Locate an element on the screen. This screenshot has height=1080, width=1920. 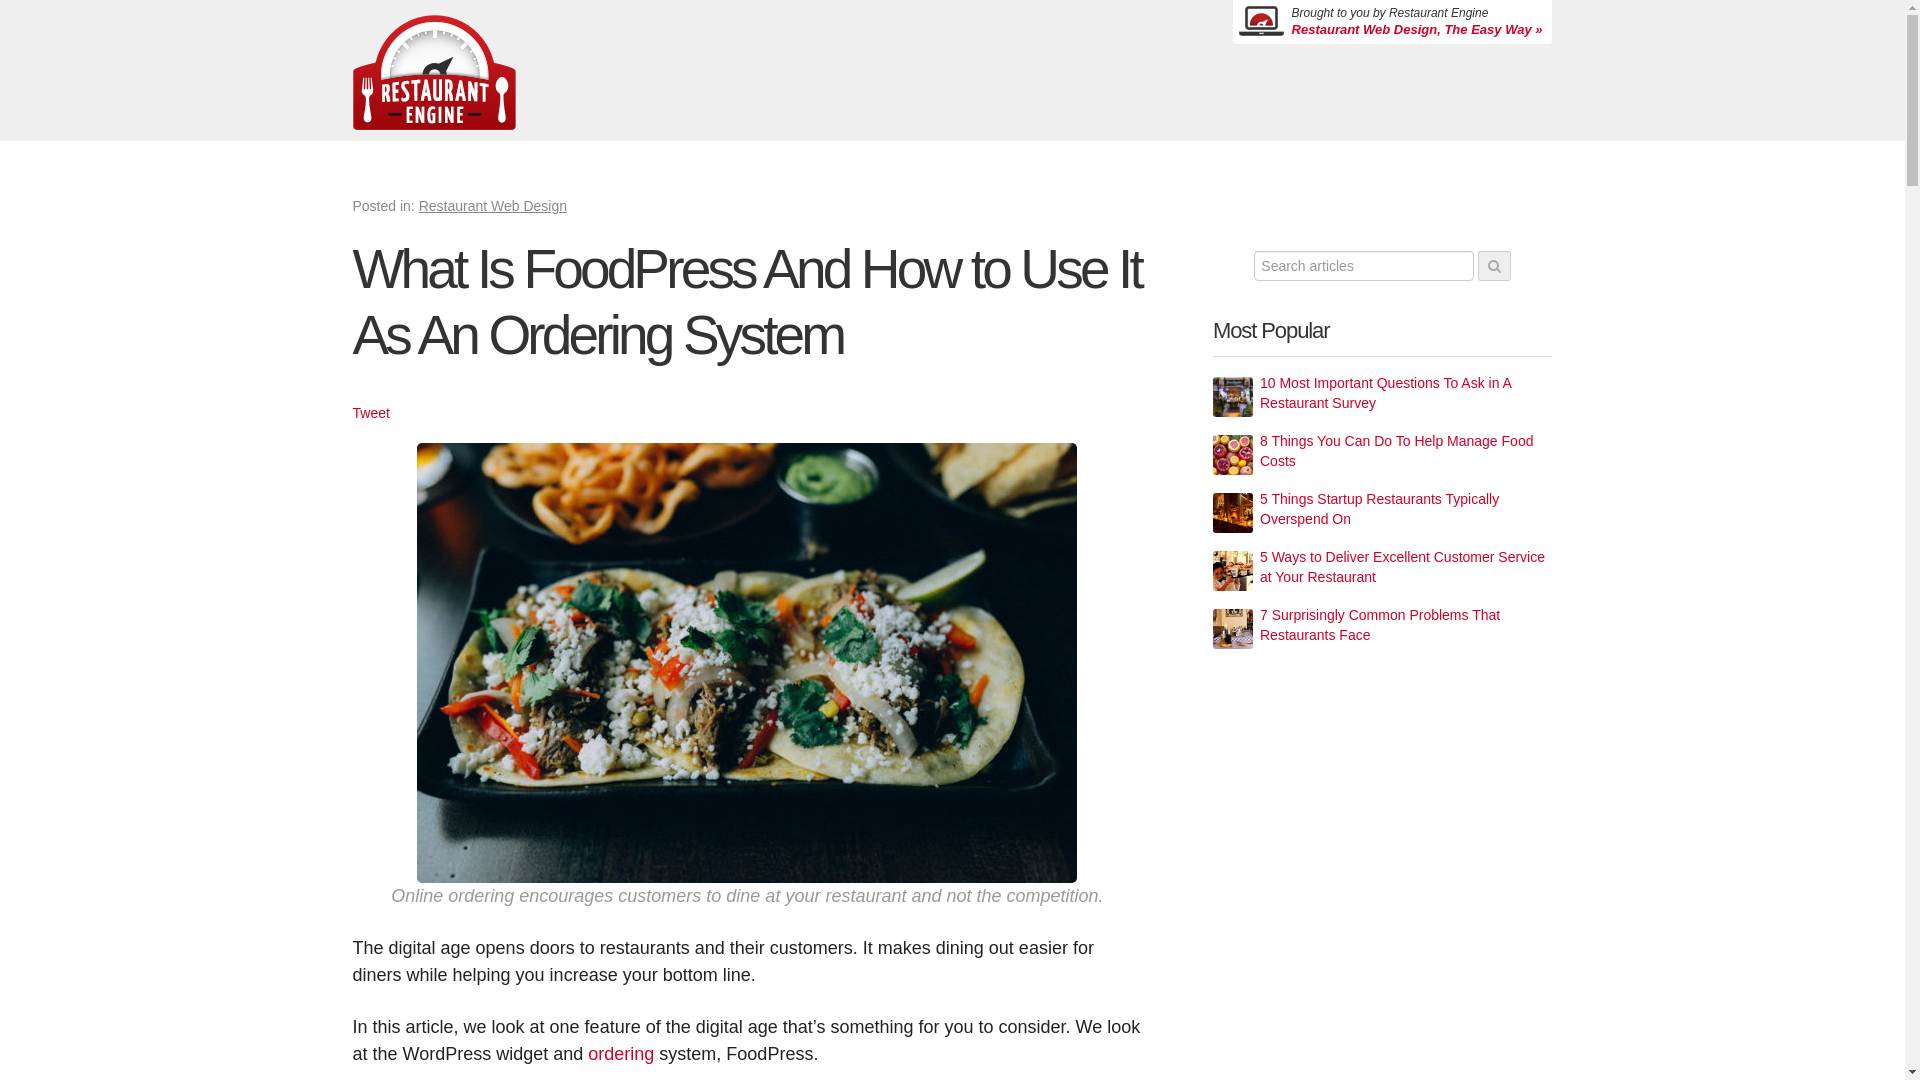
ordering is located at coordinates (620, 1054).